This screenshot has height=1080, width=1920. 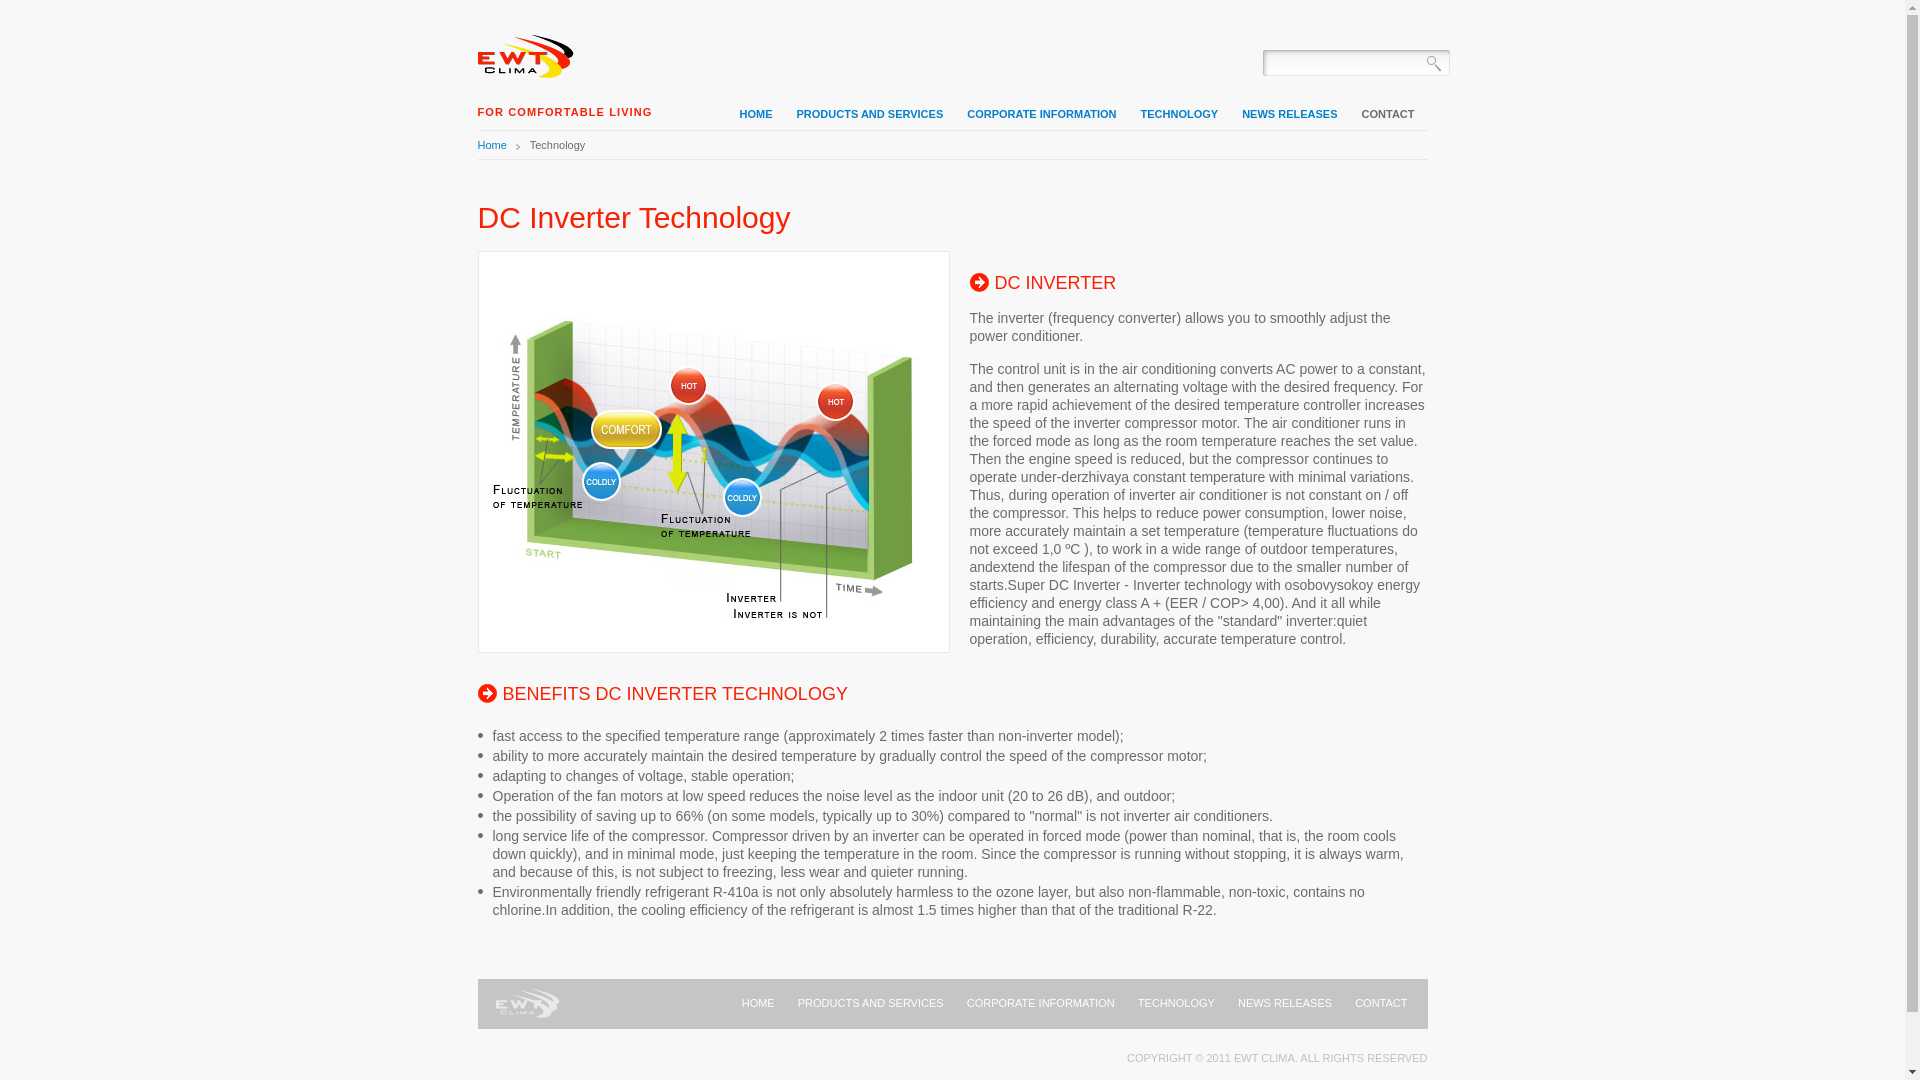 What do you see at coordinates (1434, 62) in the screenshot?
I see `.` at bounding box center [1434, 62].